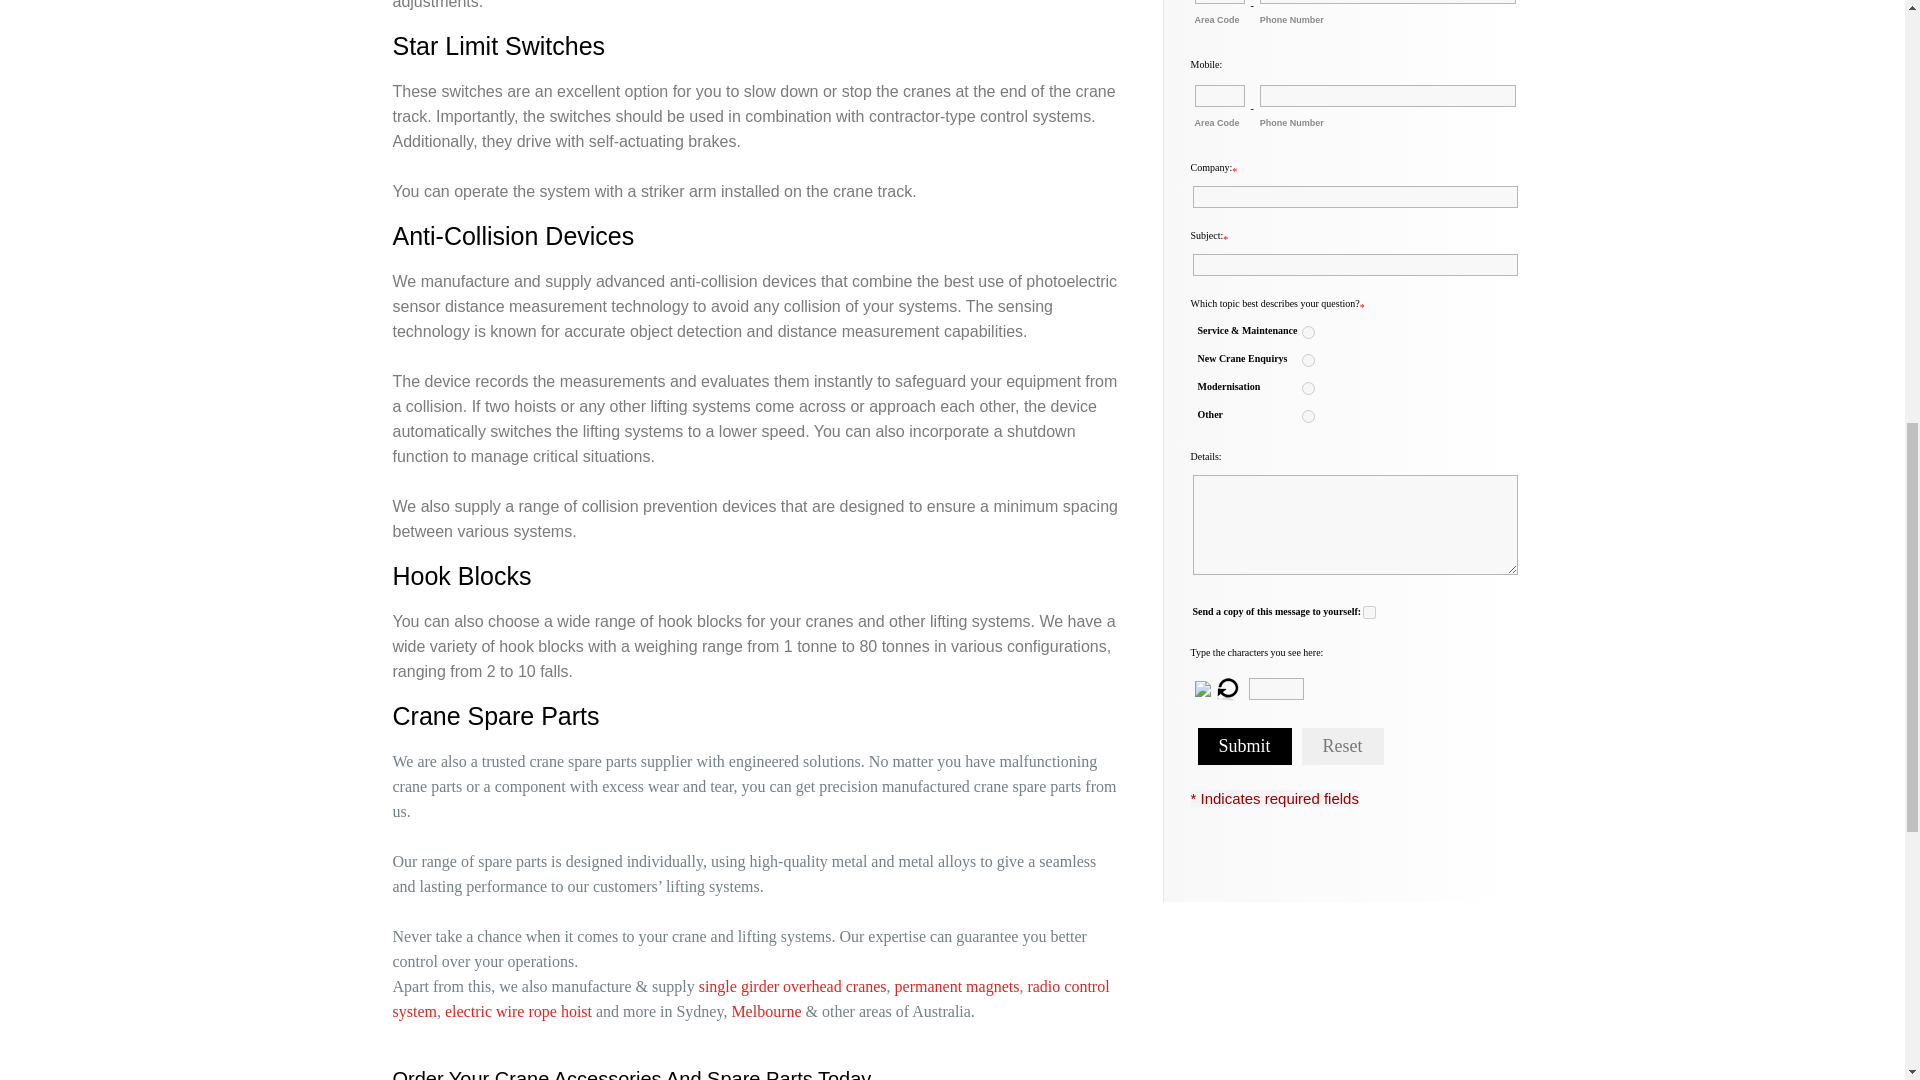 This screenshot has height=1080, width=1920. I want to click on radio control system, so click(750, 998).